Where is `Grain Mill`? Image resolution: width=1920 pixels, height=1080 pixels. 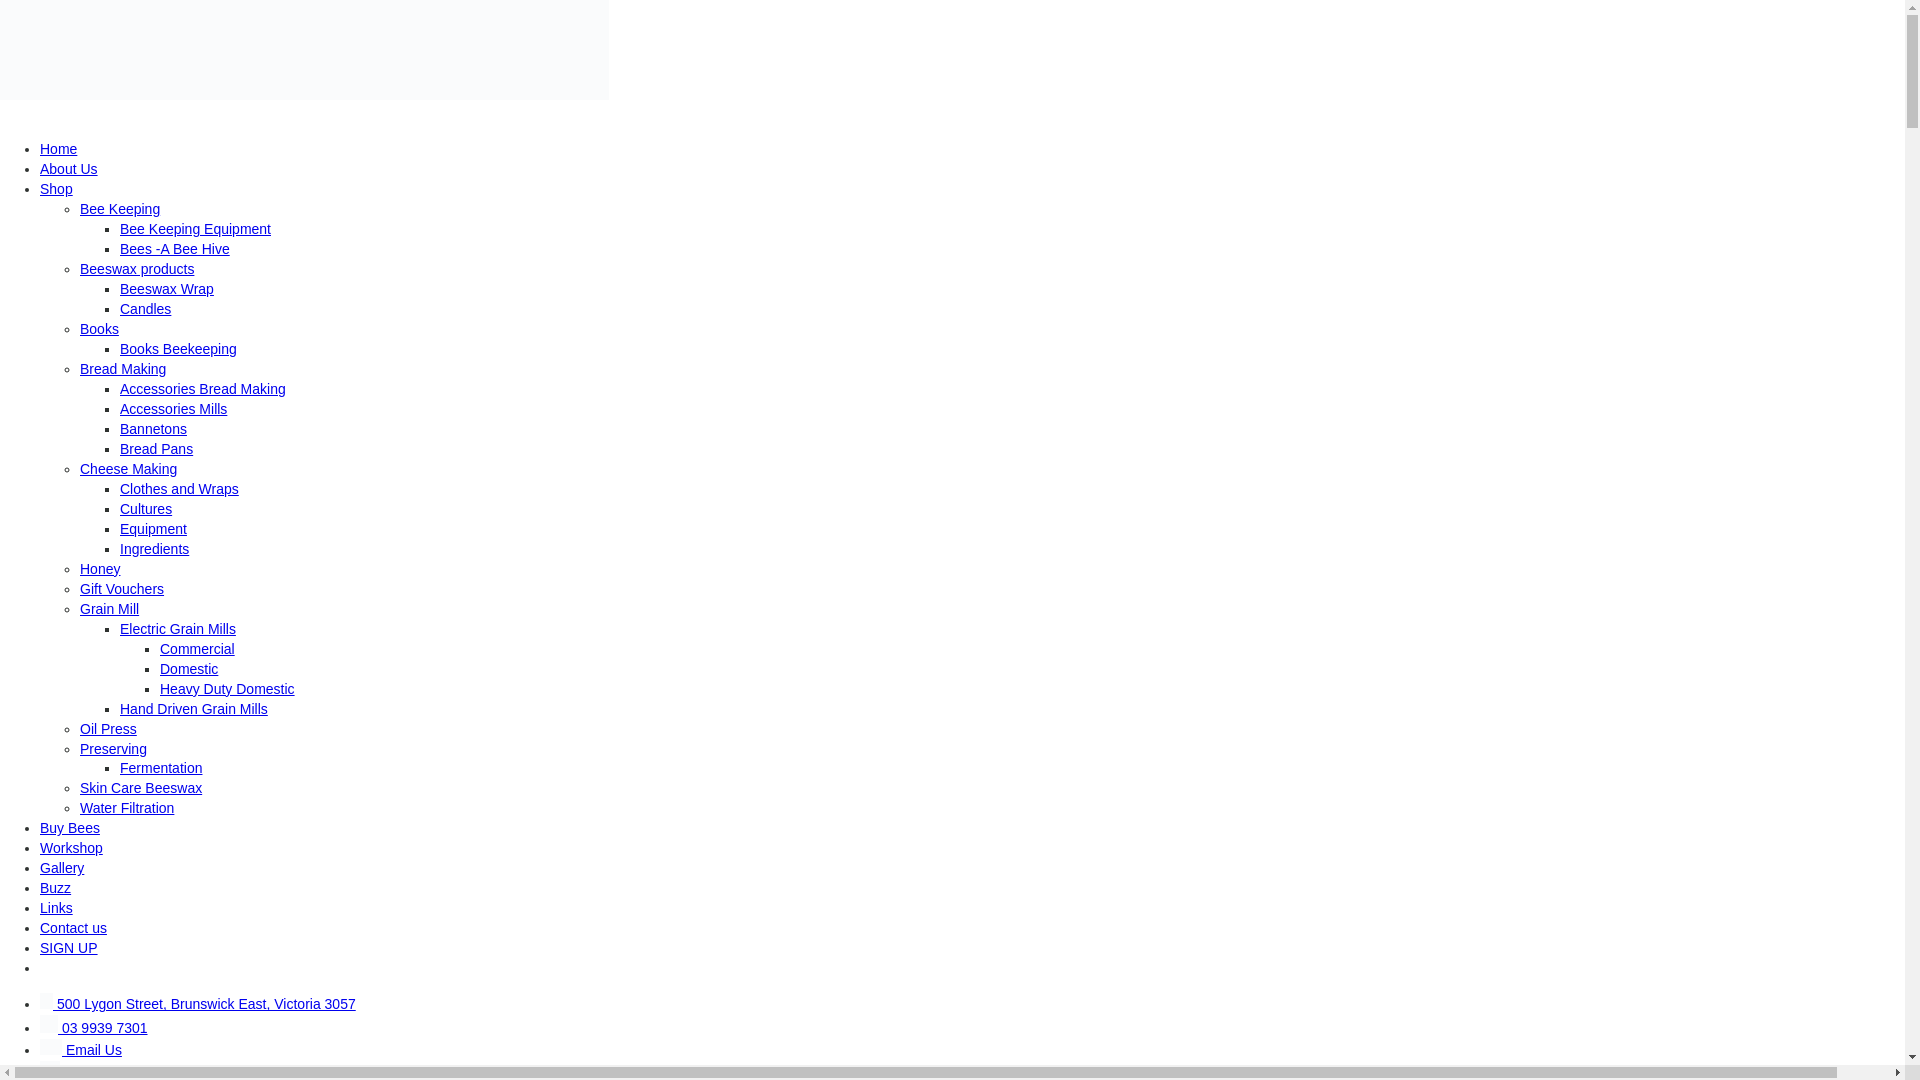 Grain Mill is located at coordinates (109, 608).